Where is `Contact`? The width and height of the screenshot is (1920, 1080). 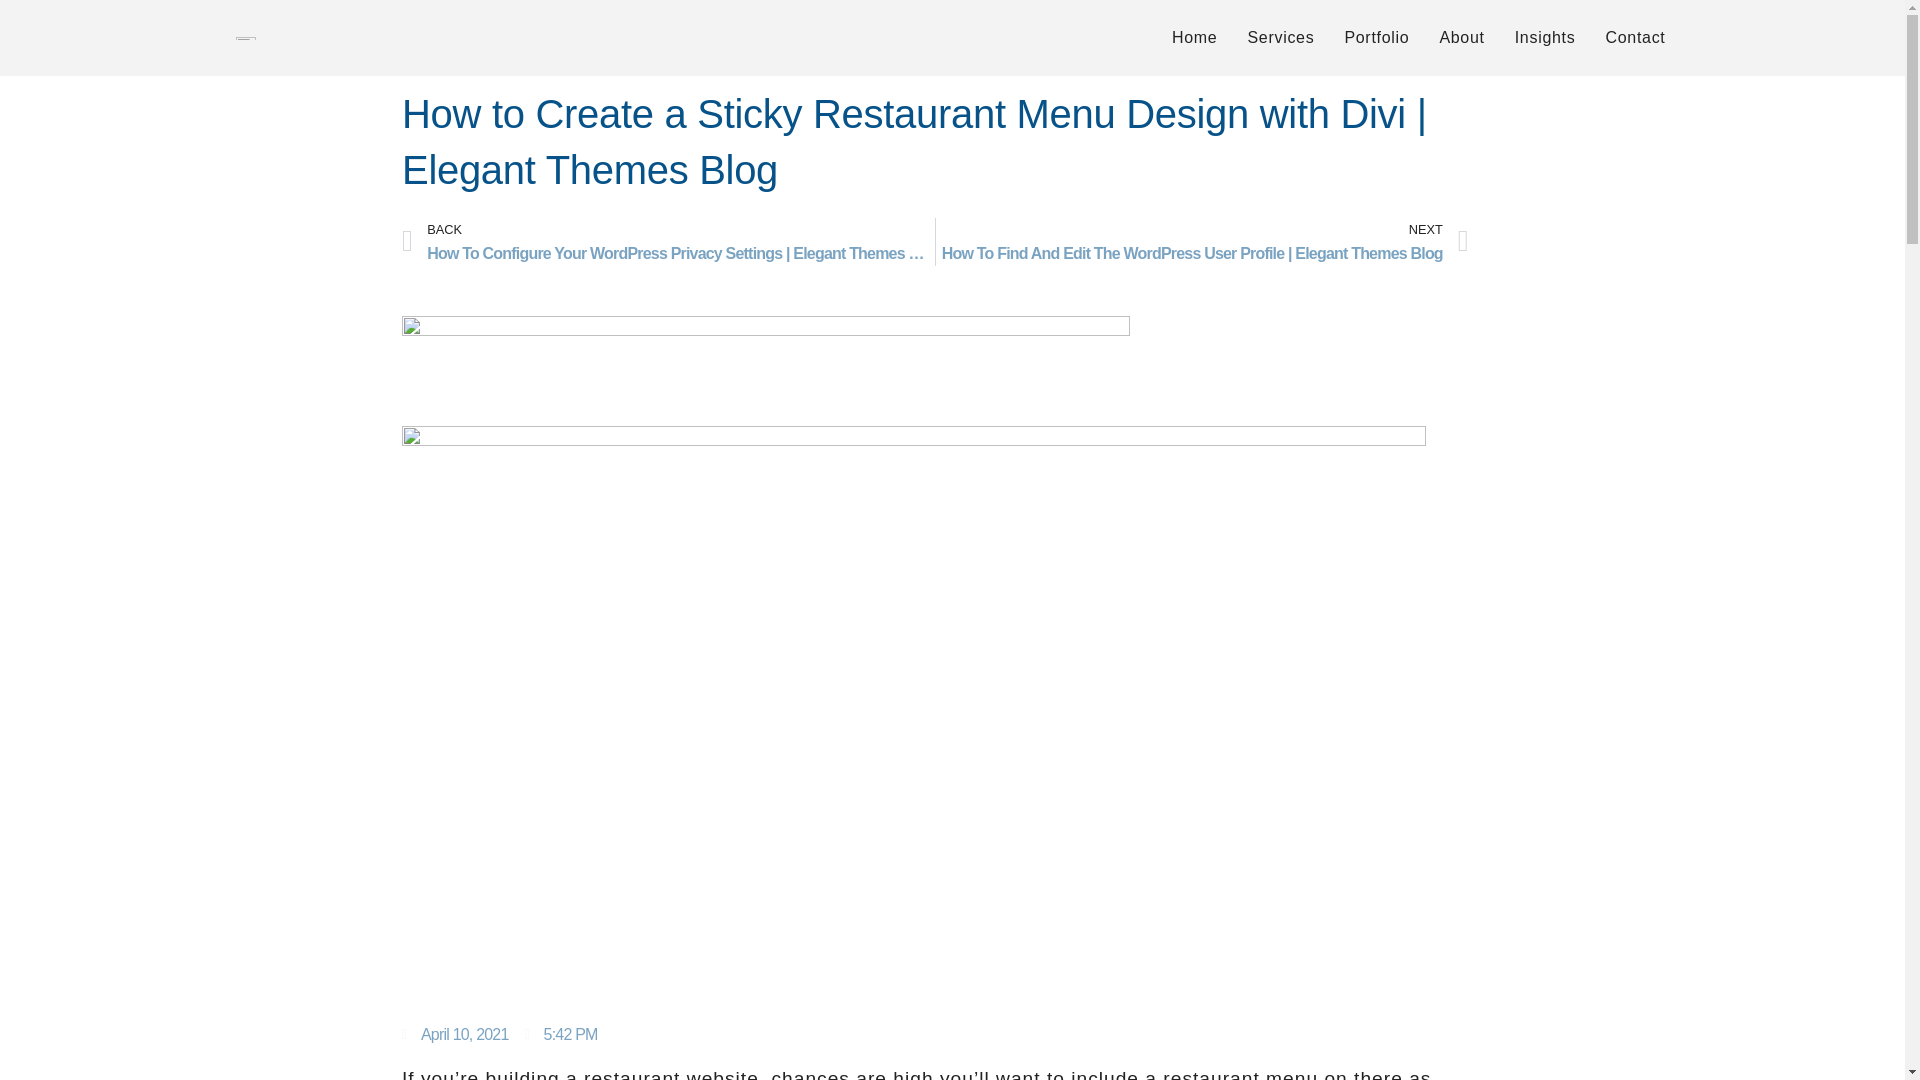 Contact is located at coordinates (1634, 37).